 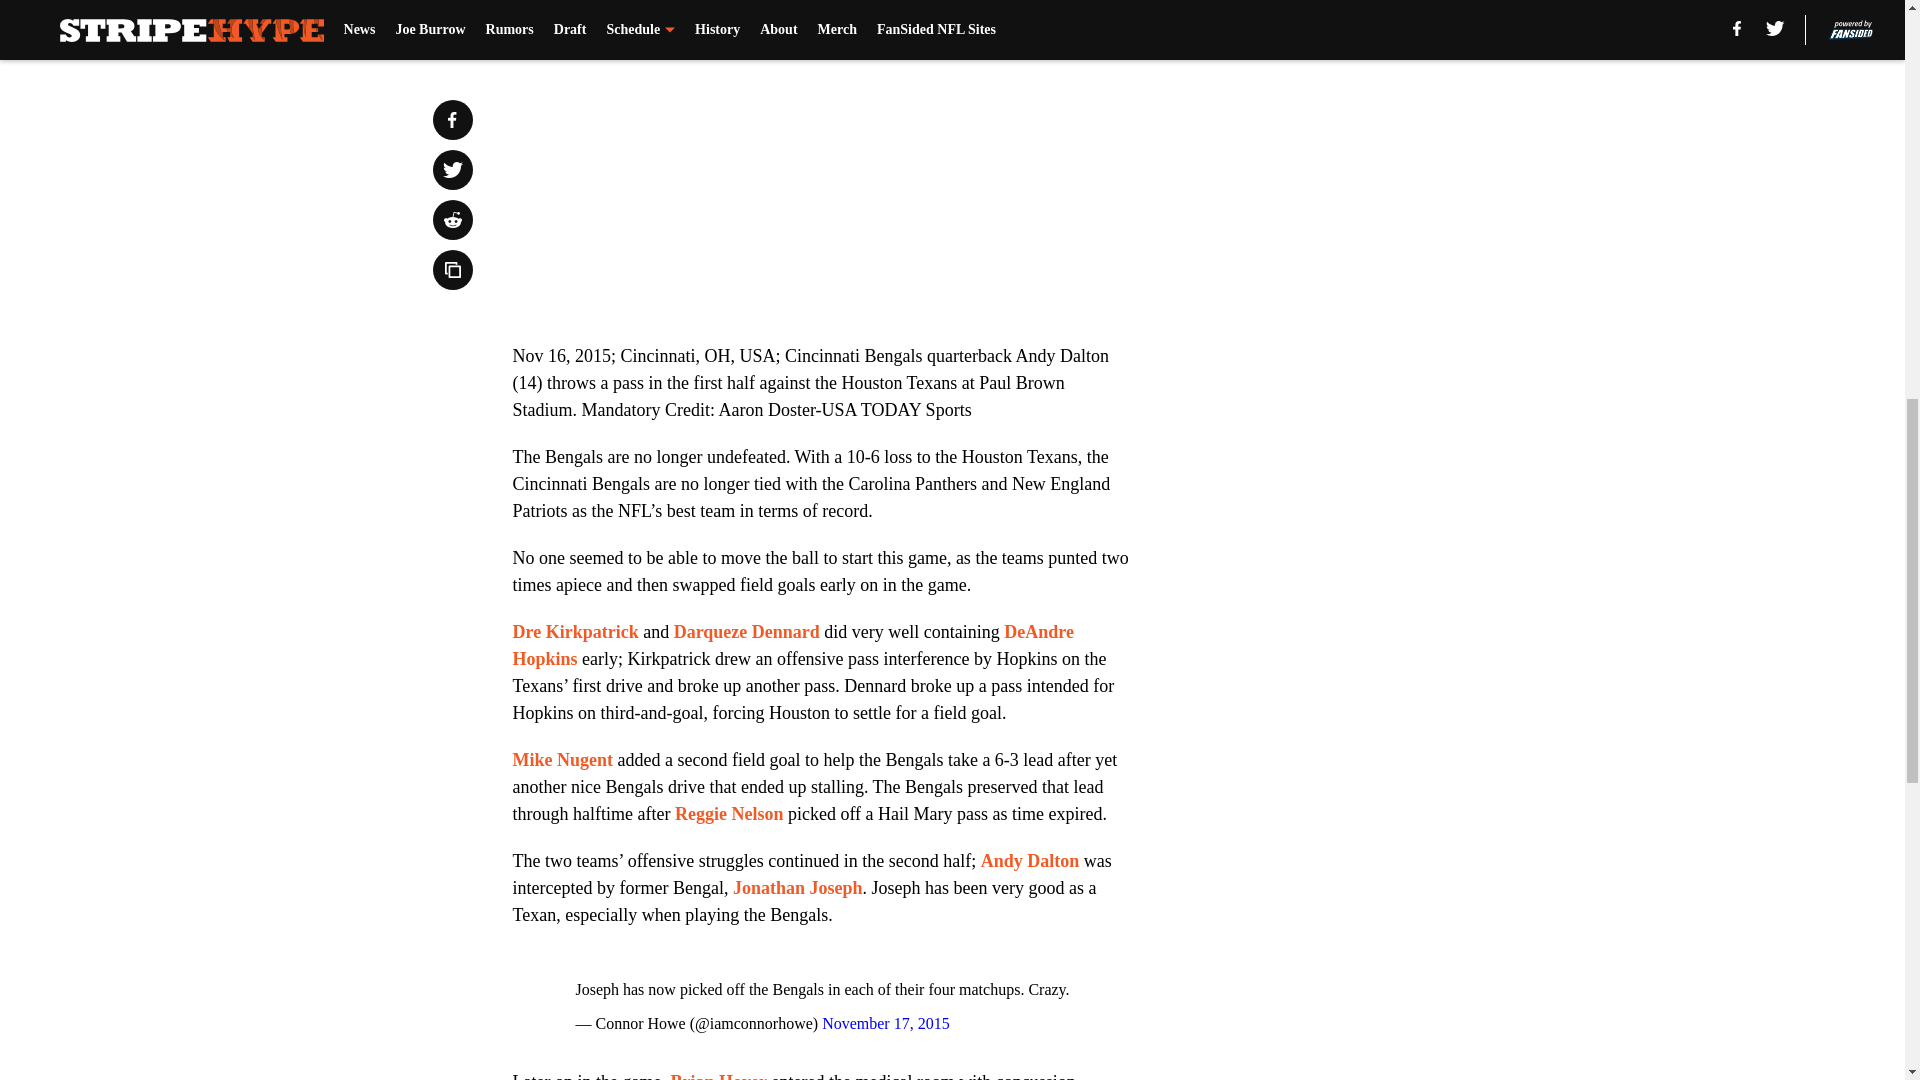 What do you see at coordinates (574, 632) in the screenshot?
I see `Dre Kirkpatrick` at bounding box center [574, 632].